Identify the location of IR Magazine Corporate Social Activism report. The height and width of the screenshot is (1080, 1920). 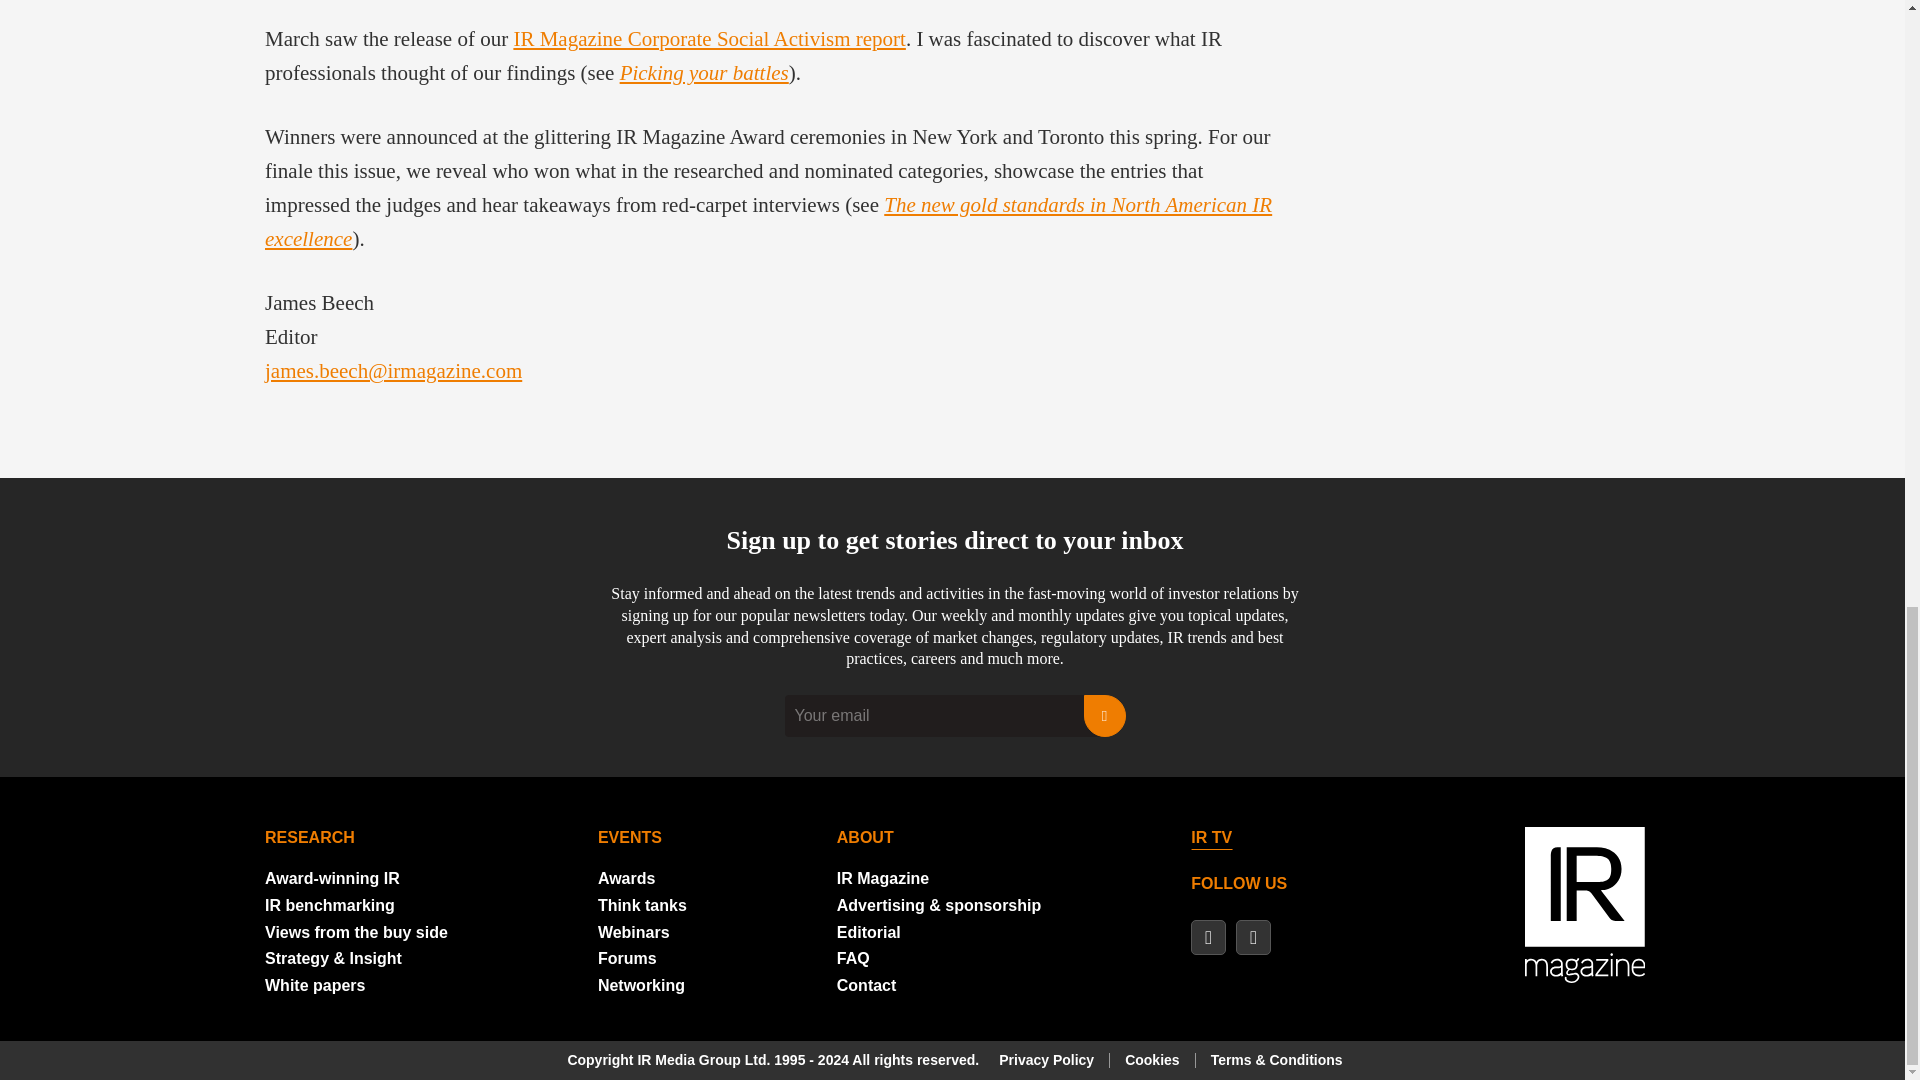
(708, 38).